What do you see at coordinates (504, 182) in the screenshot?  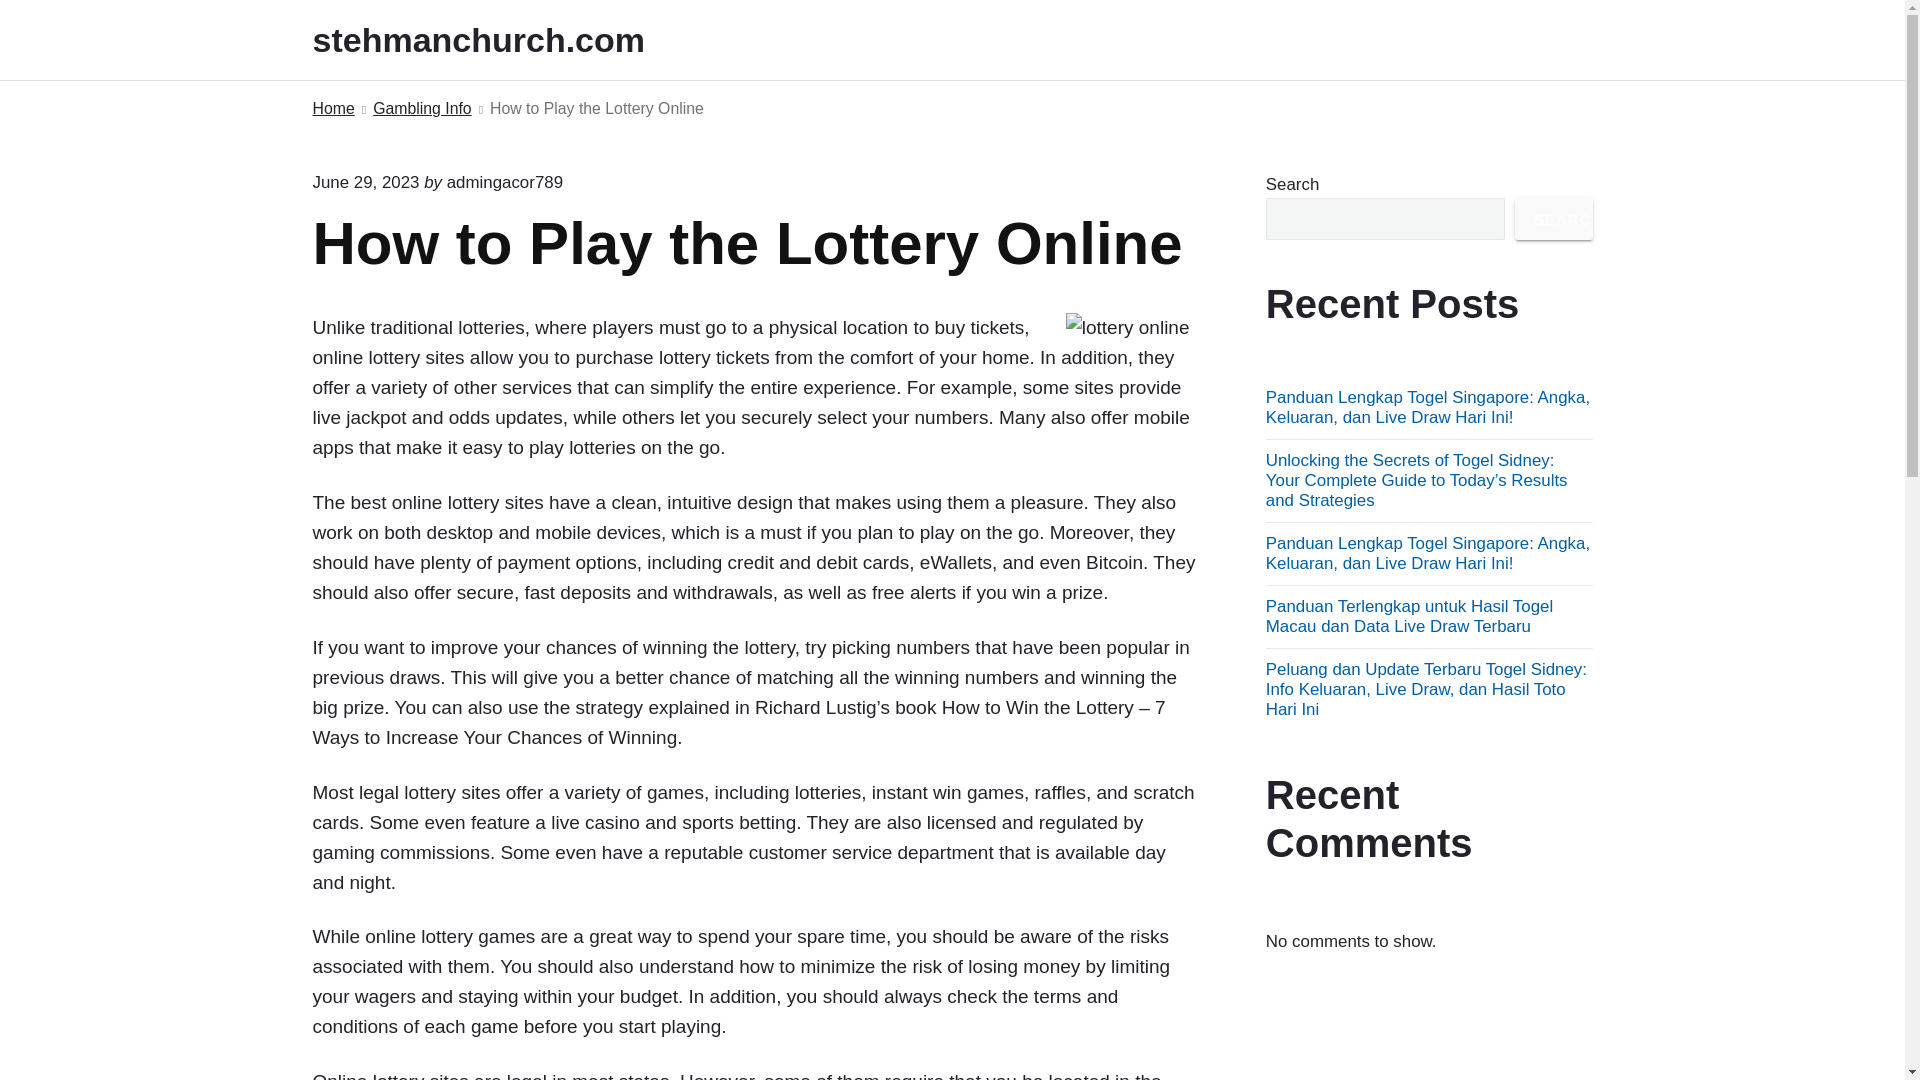 I see `Posts by admingacor789` at bounding box center [504, 182].